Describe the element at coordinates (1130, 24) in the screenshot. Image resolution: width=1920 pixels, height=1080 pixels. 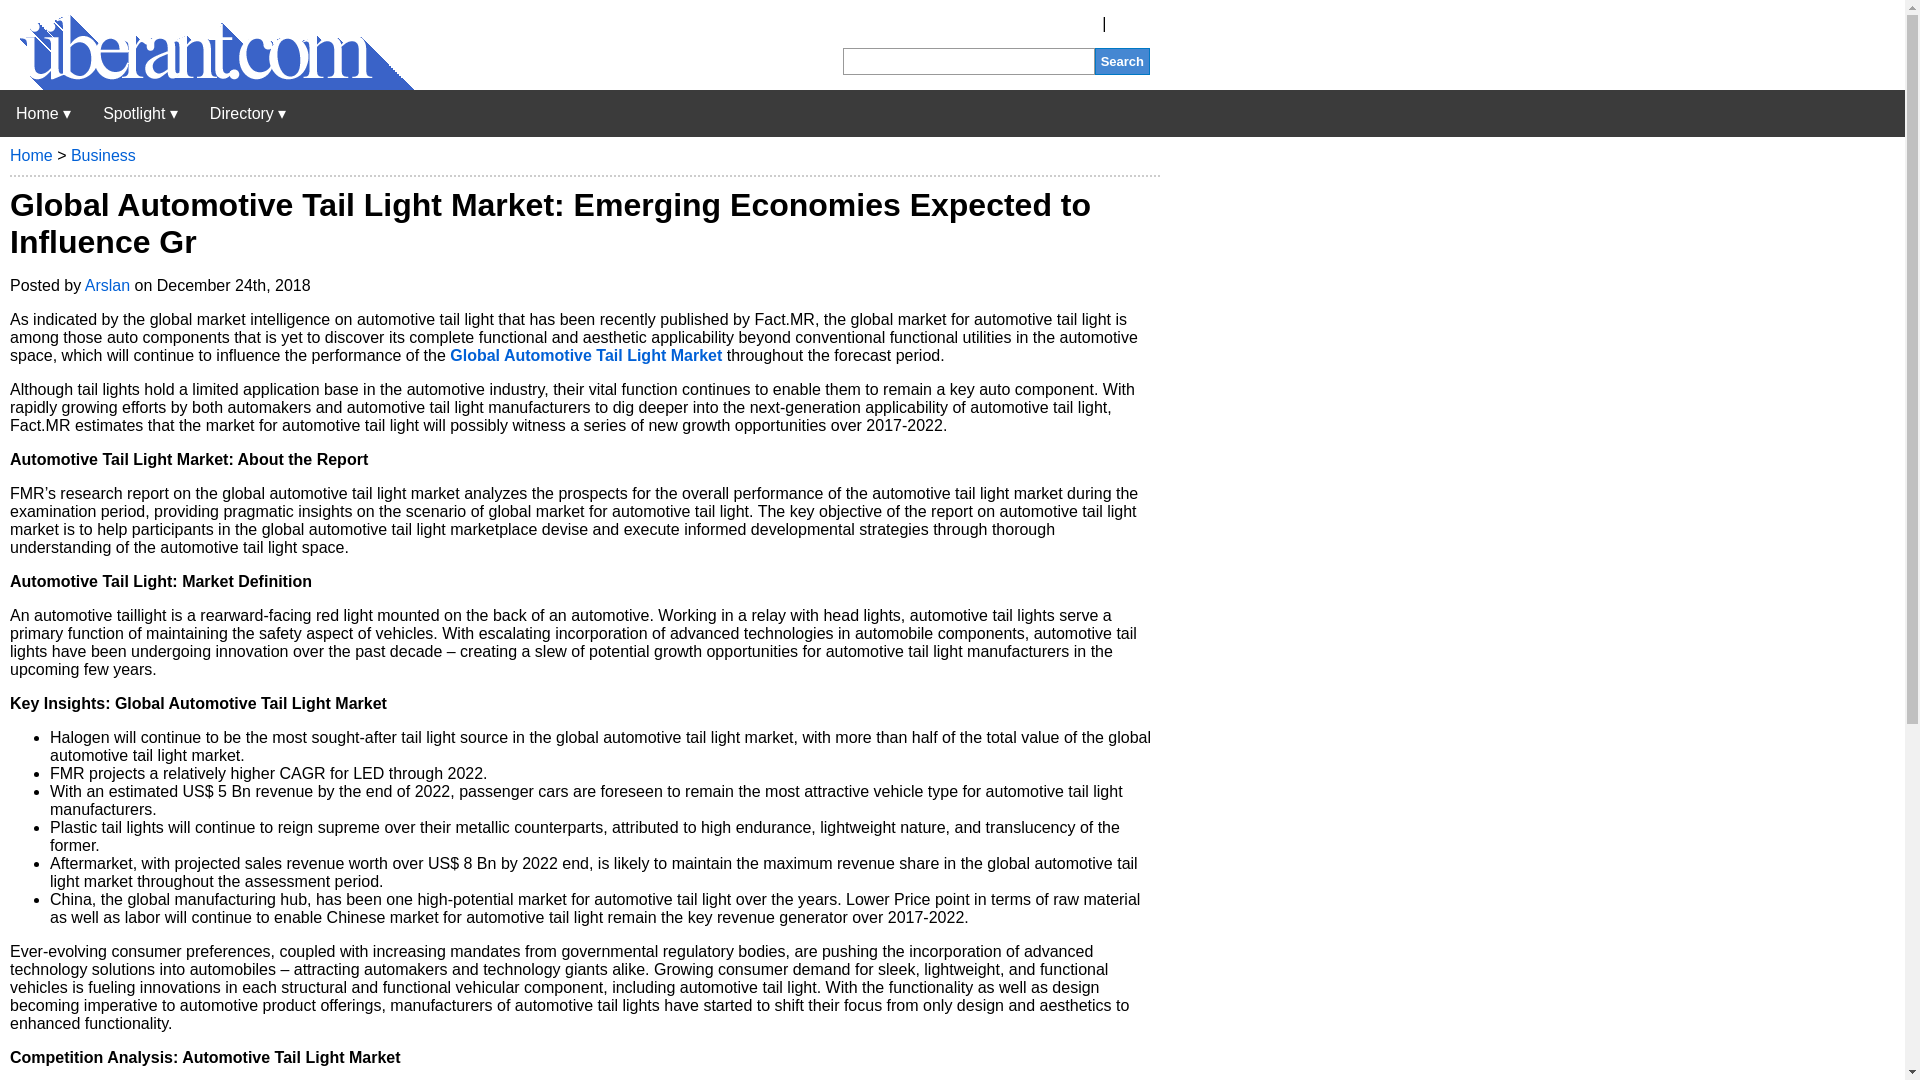
I see `Login` at that location.